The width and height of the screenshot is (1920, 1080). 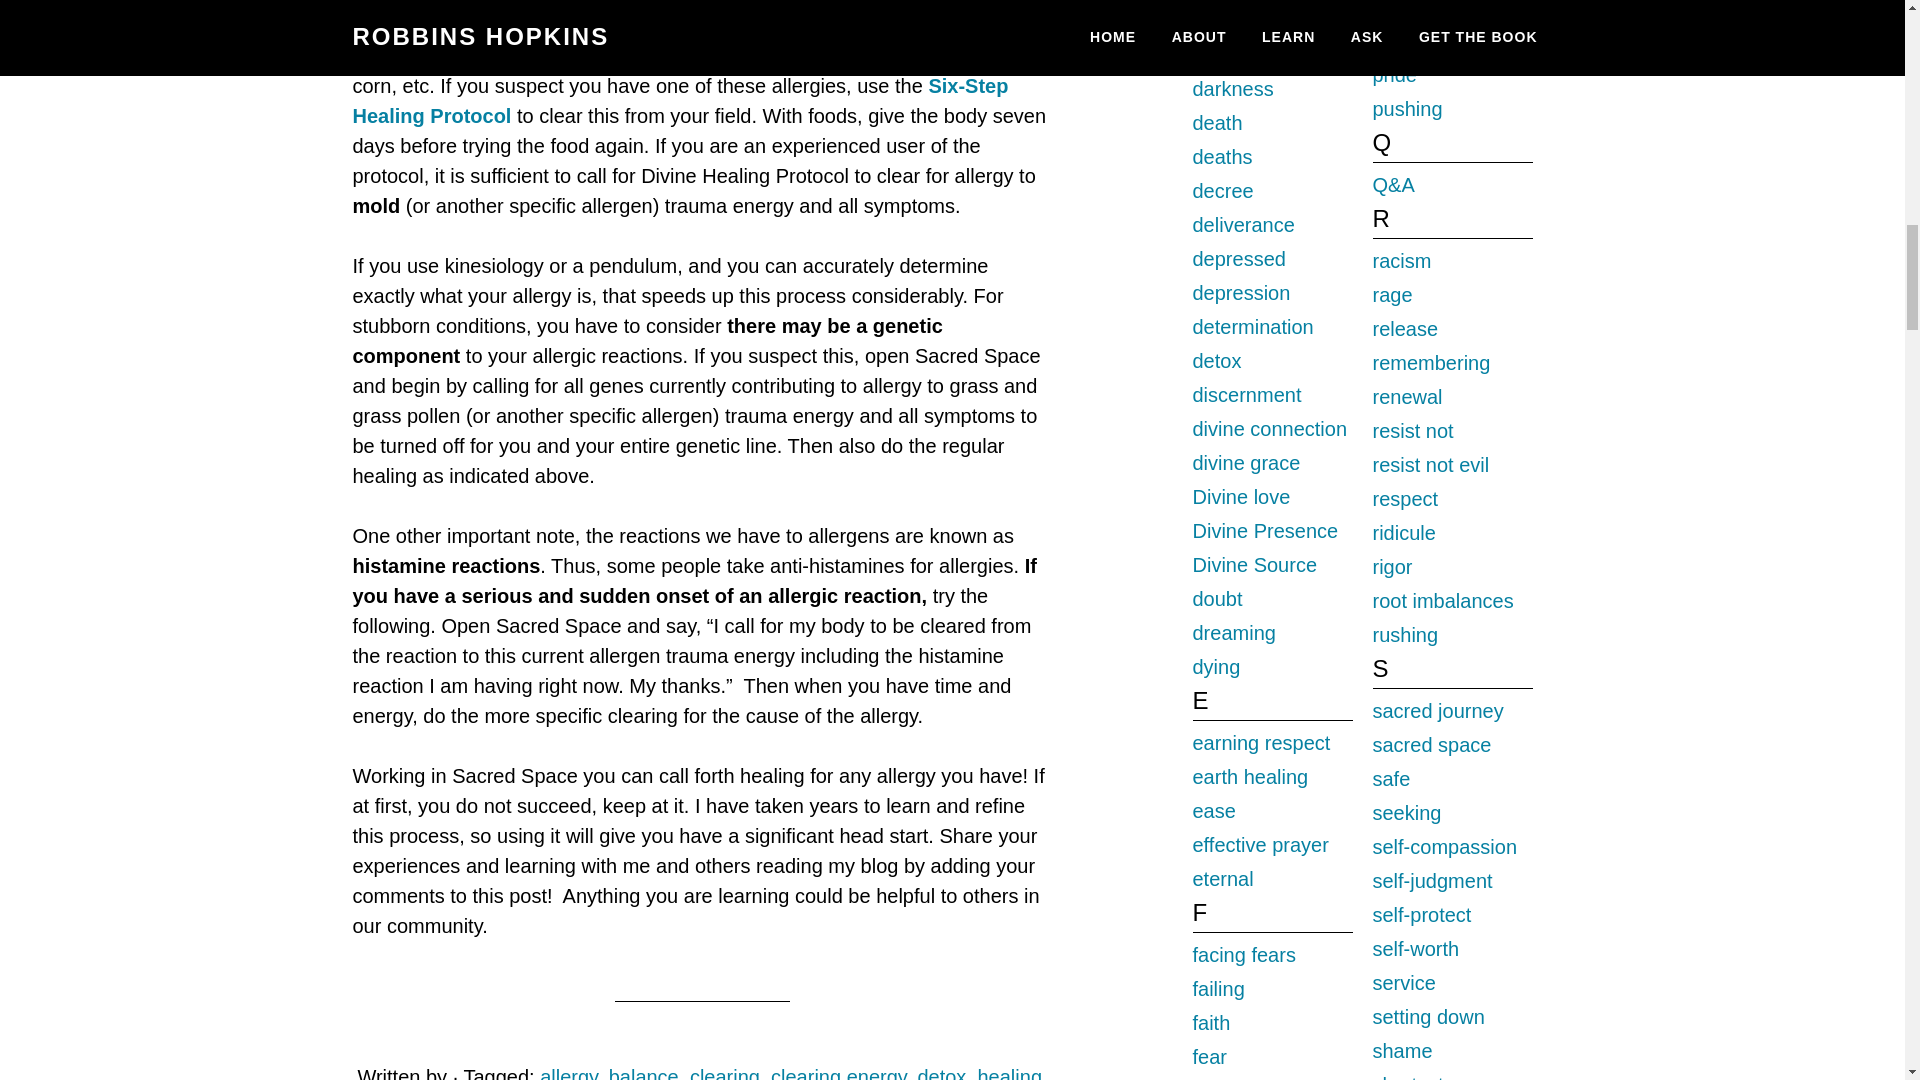 What do you see at coordinates (568, 1072) in the screenshot?
I see `allergy` at bounding box center [568, 1072].